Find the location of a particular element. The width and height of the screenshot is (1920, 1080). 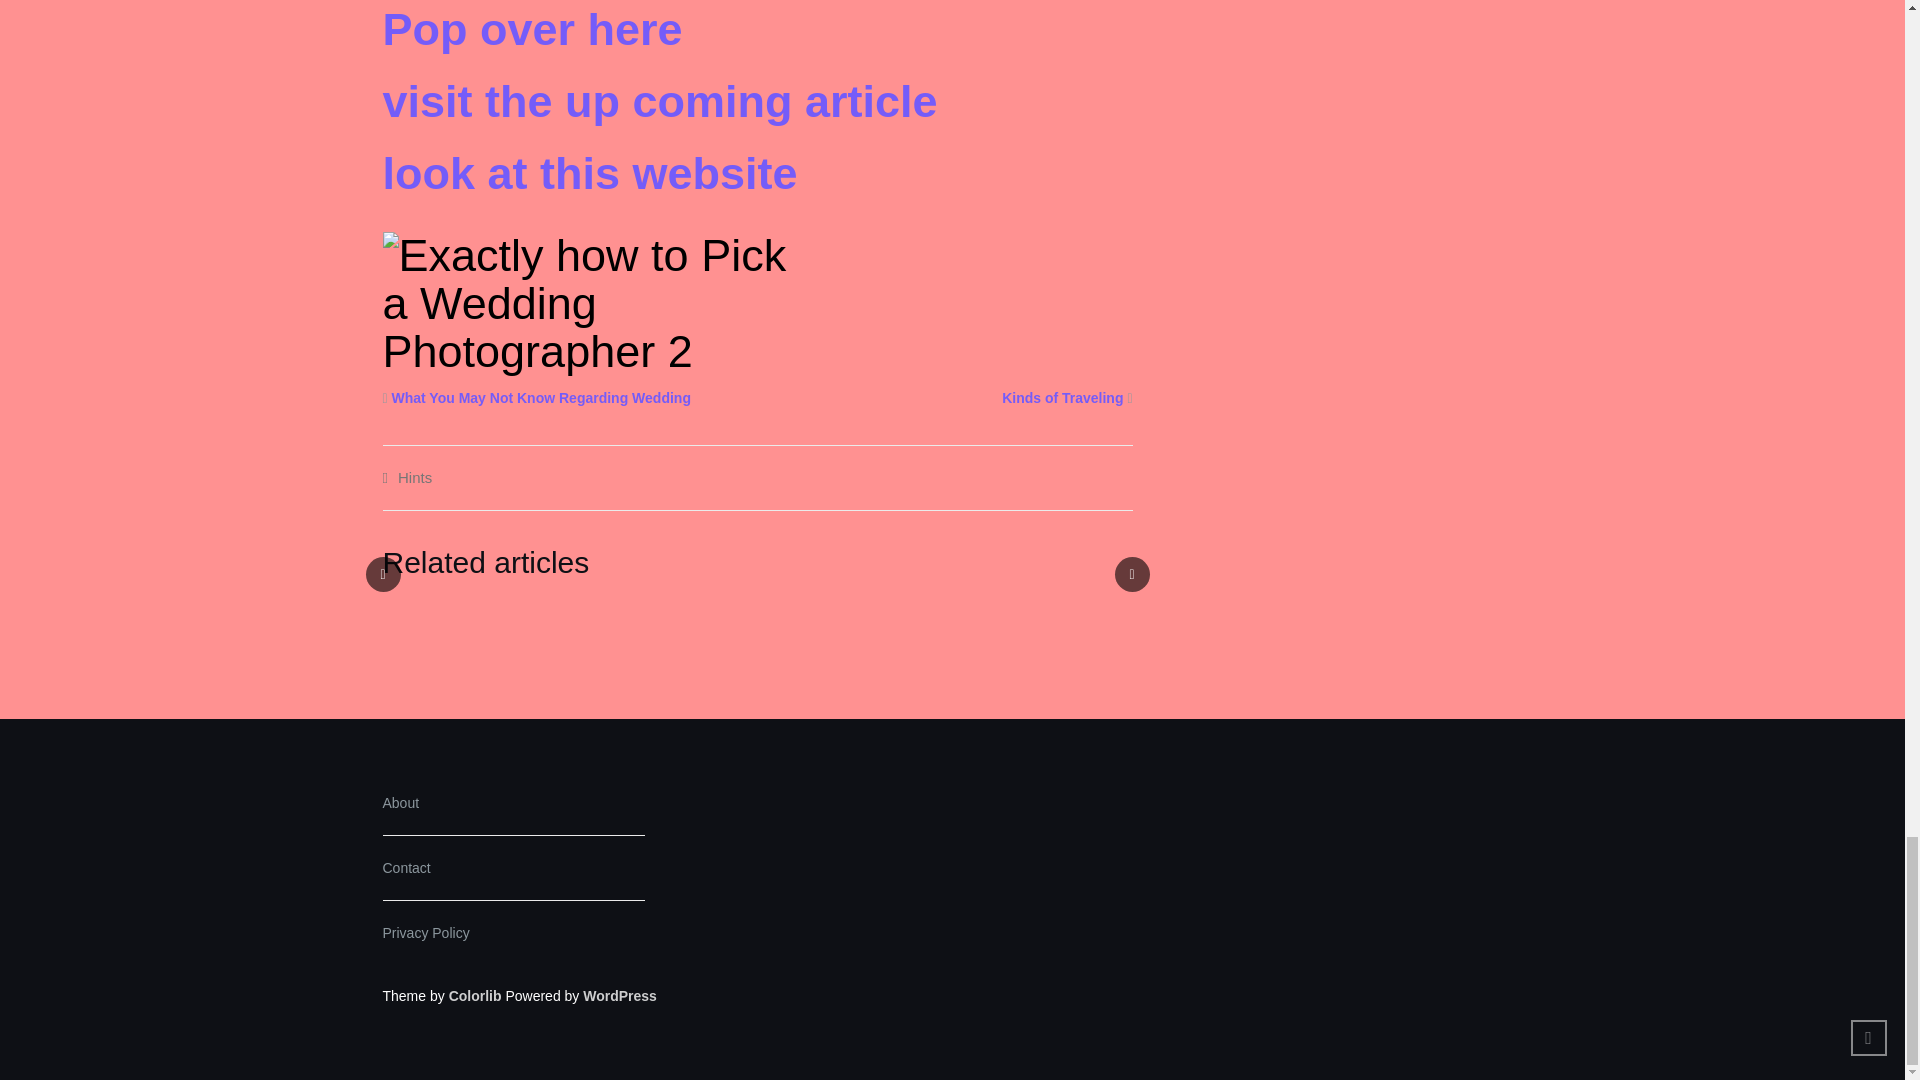

visit the up coming article is located at coordinates (659, 101).